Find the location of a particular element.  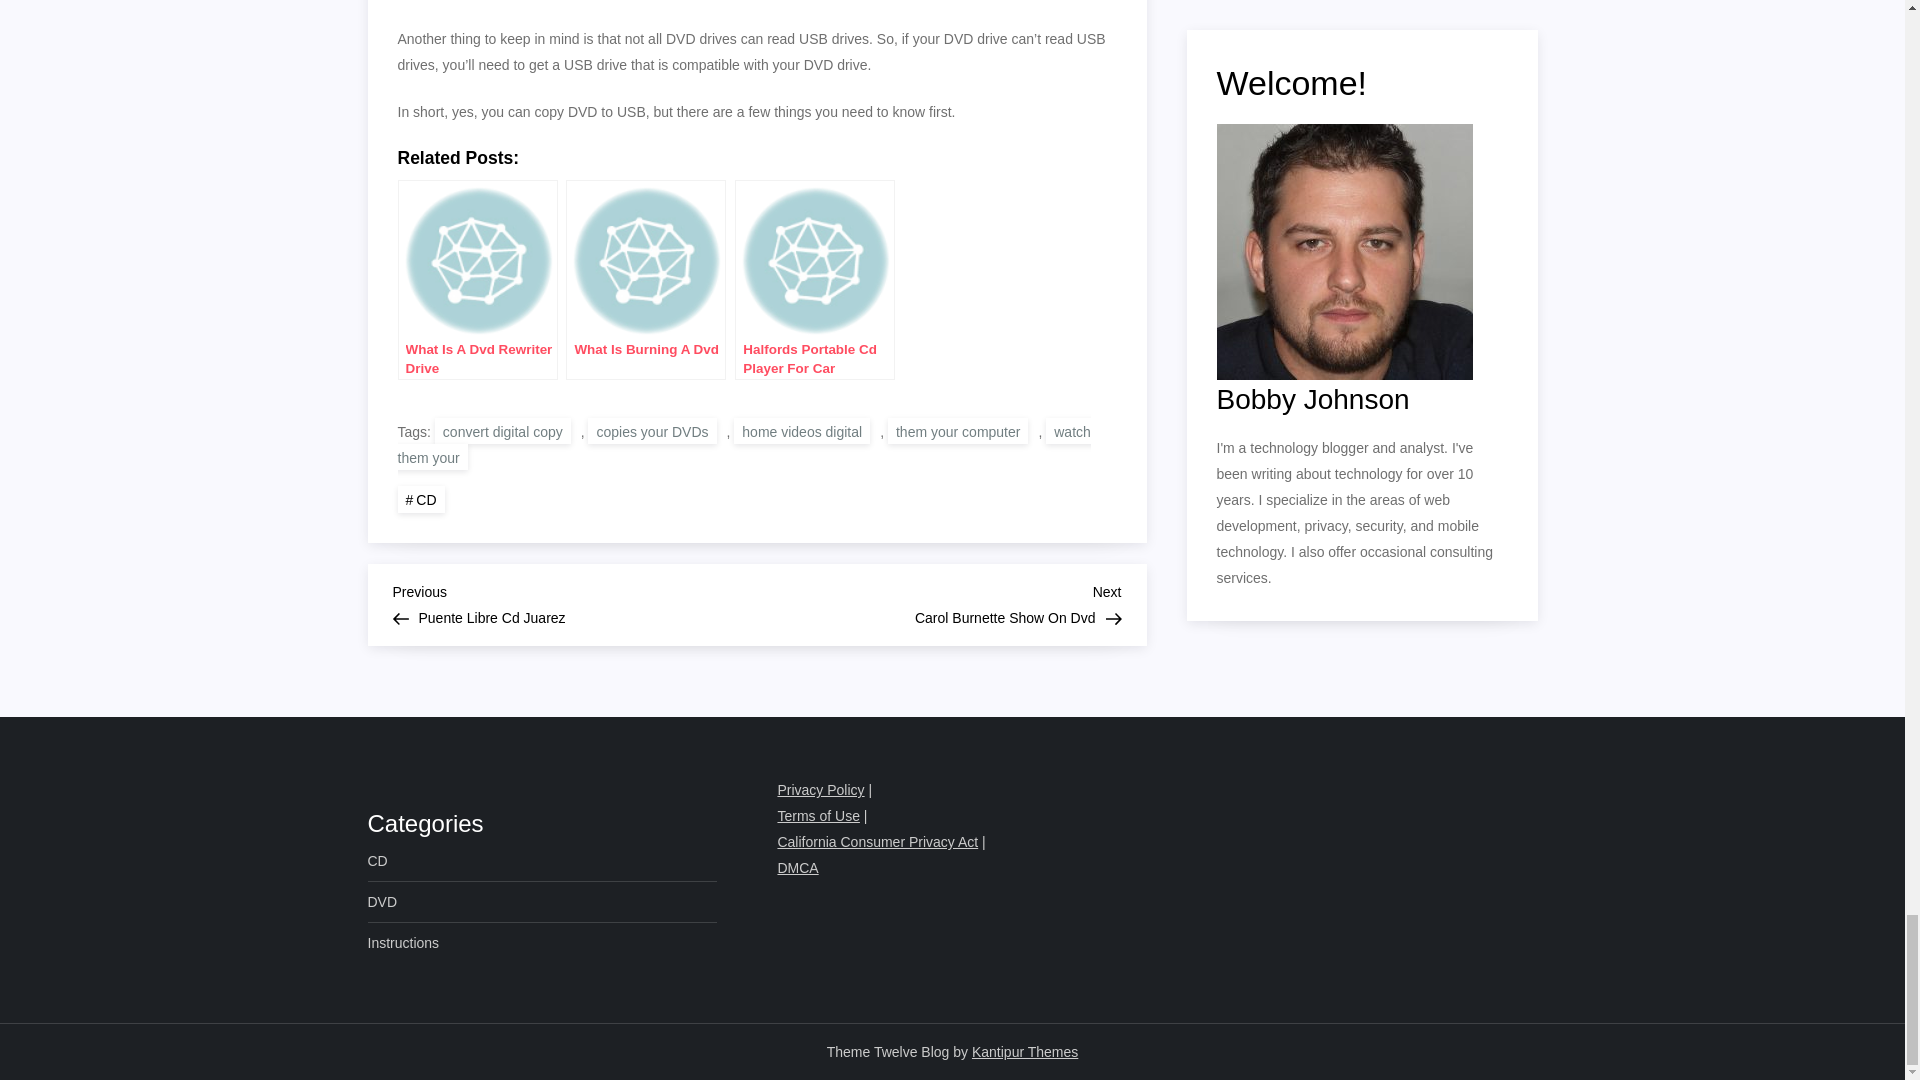

them your computer is located at coordinates (958, 430).